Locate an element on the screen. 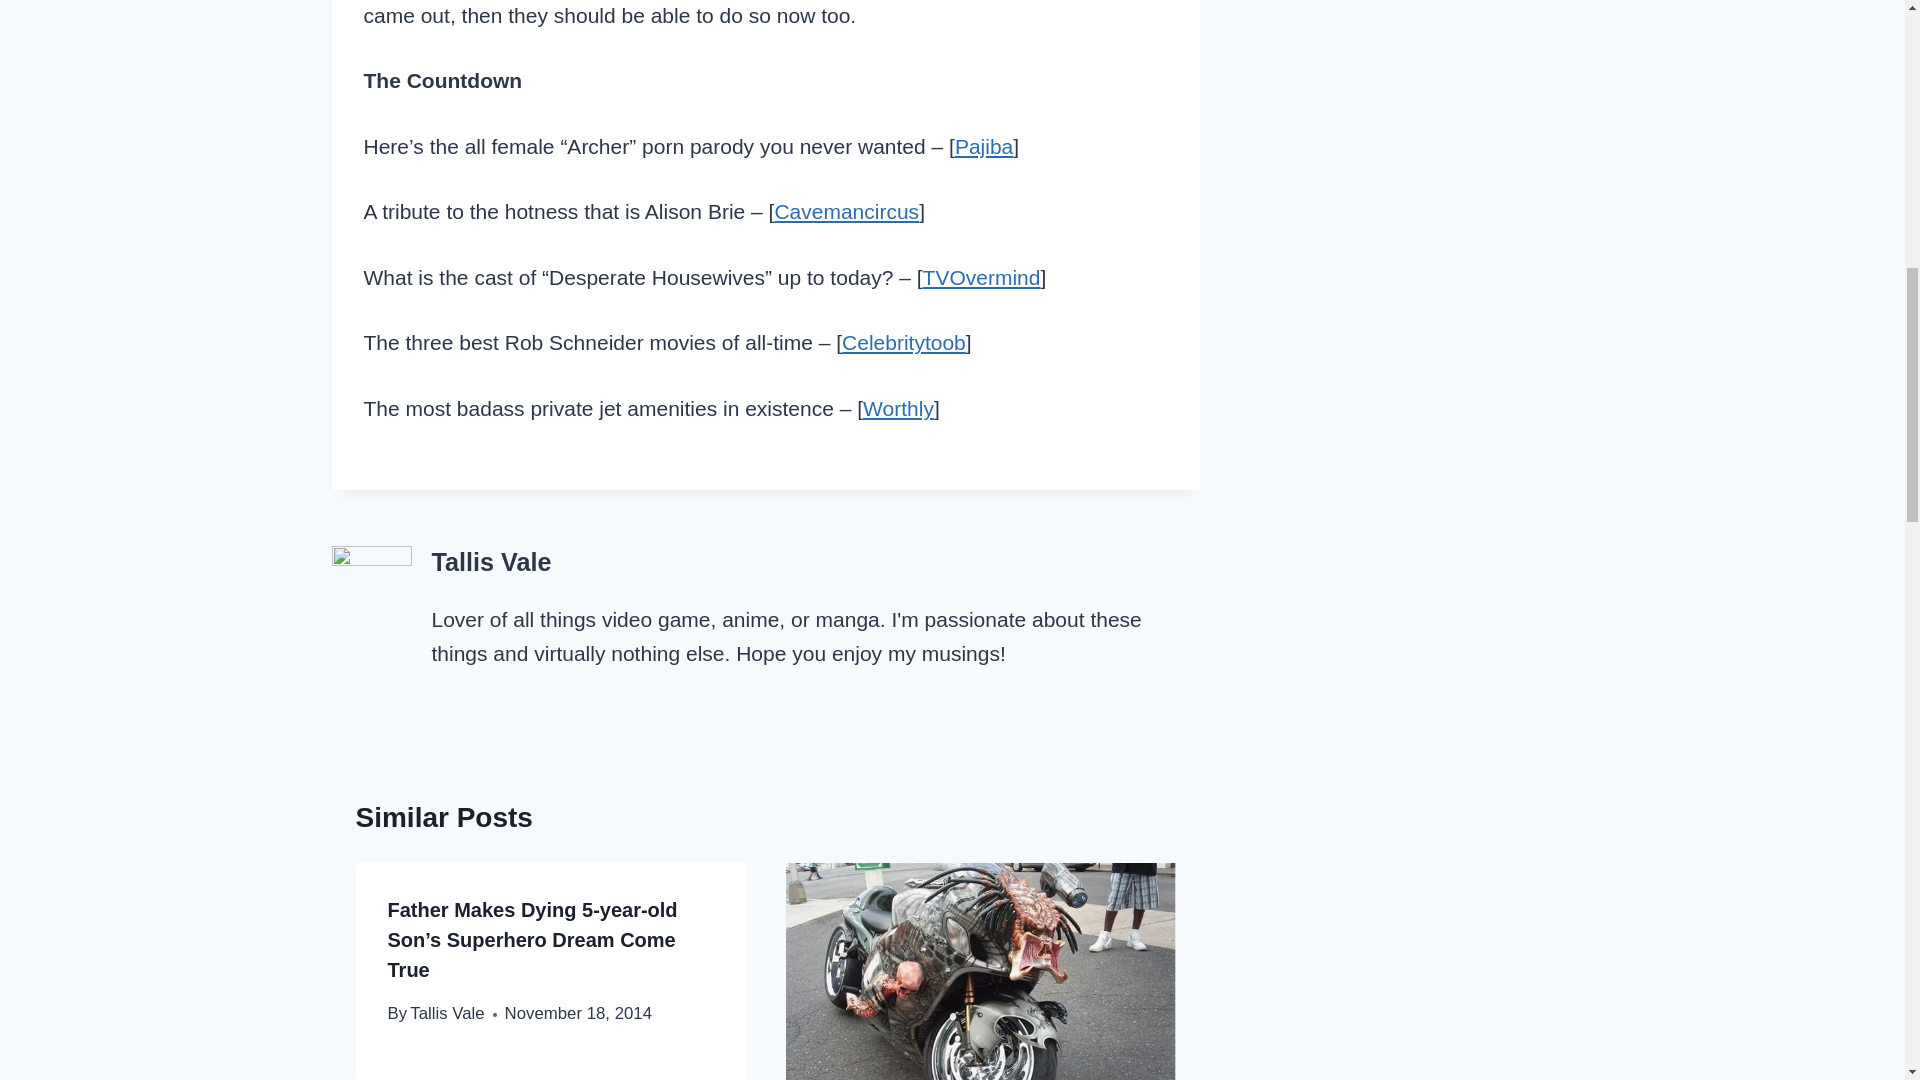 This screenshot has height=1080, width=1920. Pajiba is located at coordinates (984, 146).